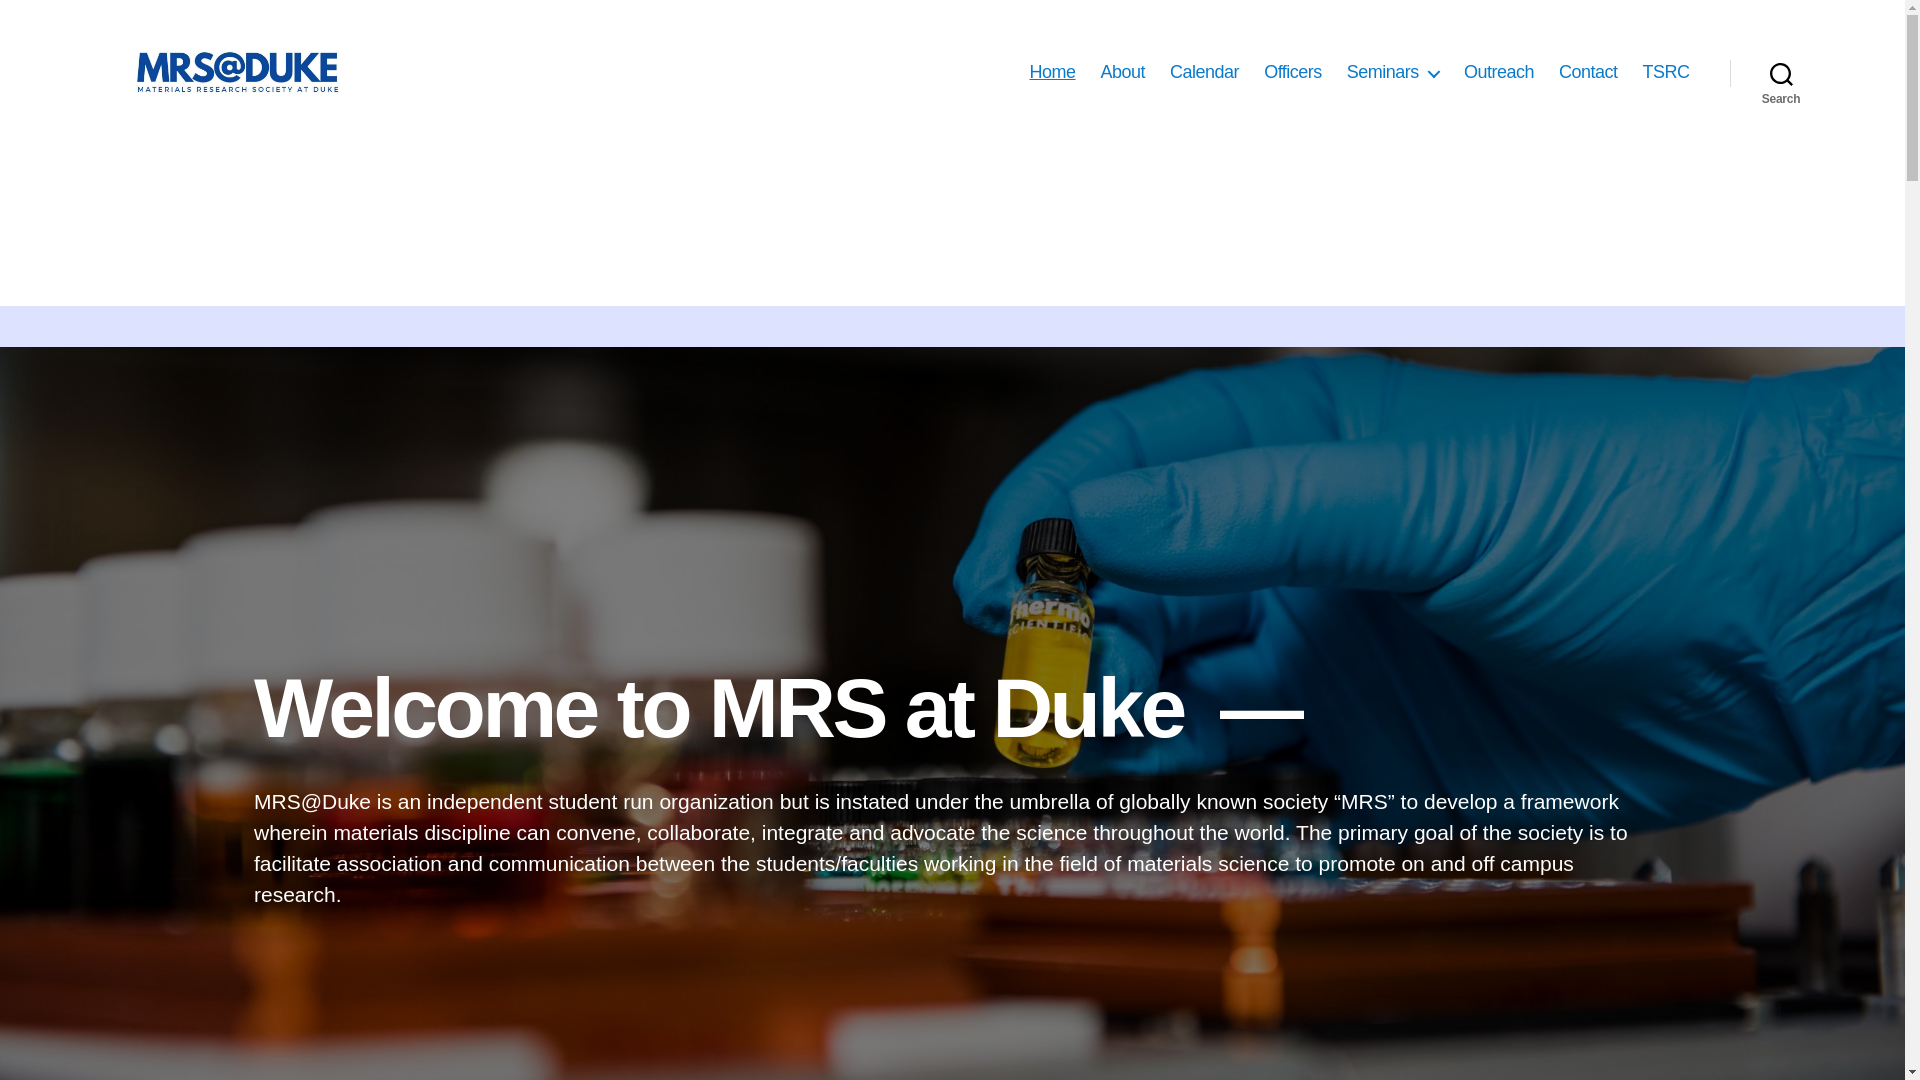  What do you see at coordinates (1123, 72) in the screenshot?
I see `About` at bounding box center [1123, 72].